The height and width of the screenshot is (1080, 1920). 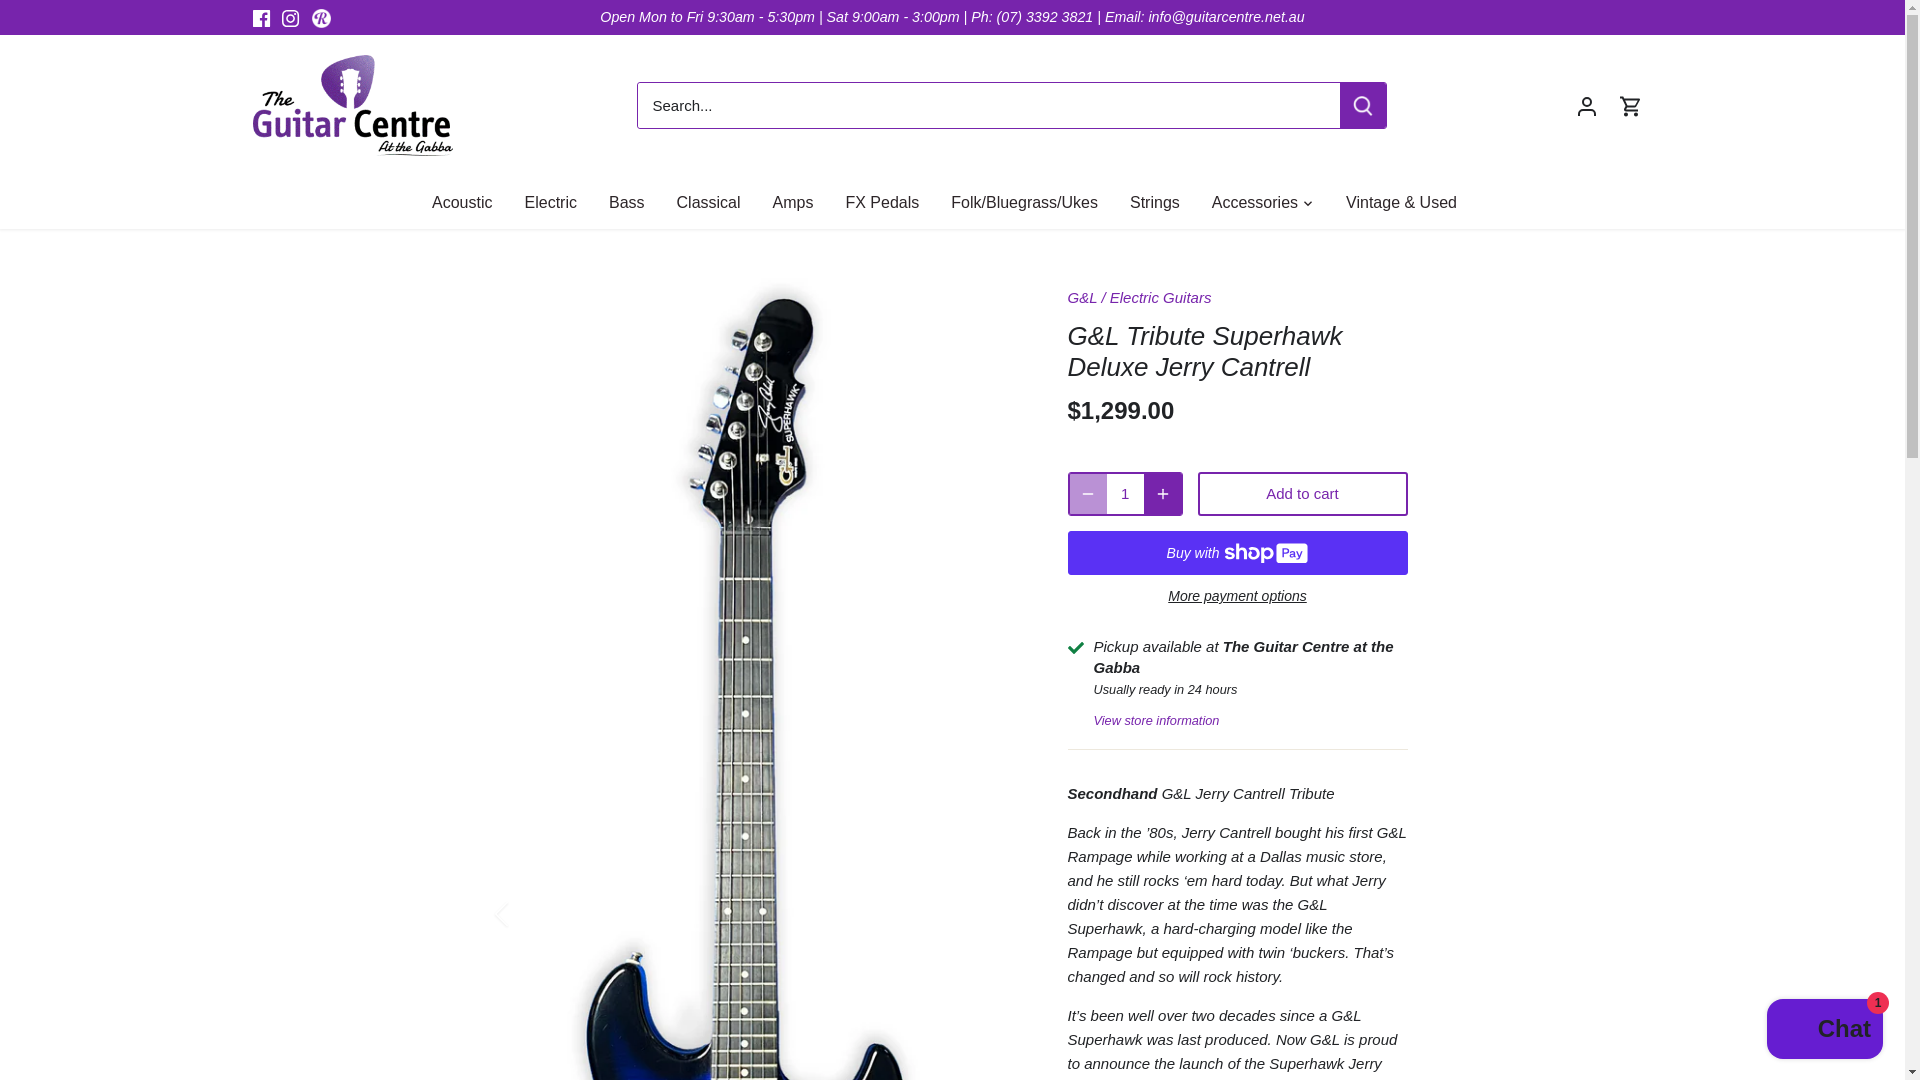 I want to click on Amps, so click(x=792, y=202).